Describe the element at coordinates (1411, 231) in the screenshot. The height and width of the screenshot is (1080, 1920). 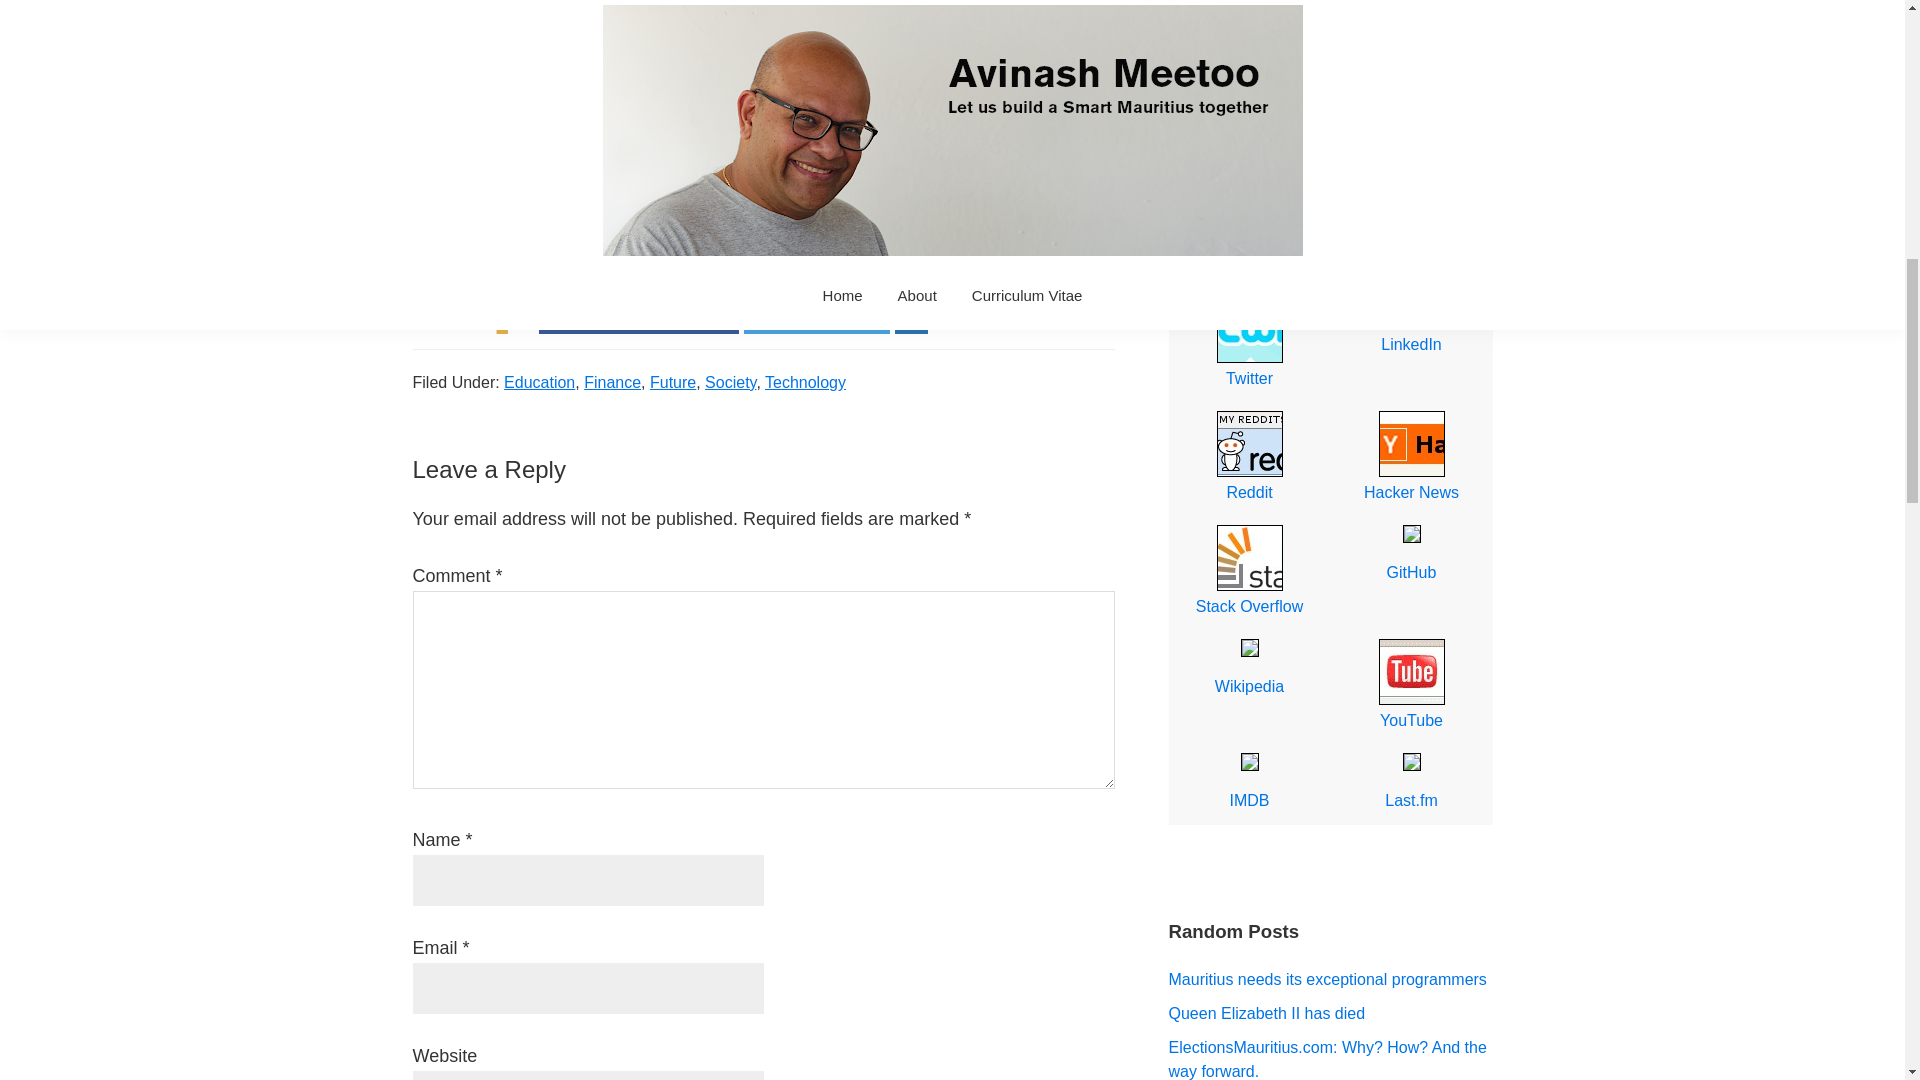
I see `FB Page` at that location.